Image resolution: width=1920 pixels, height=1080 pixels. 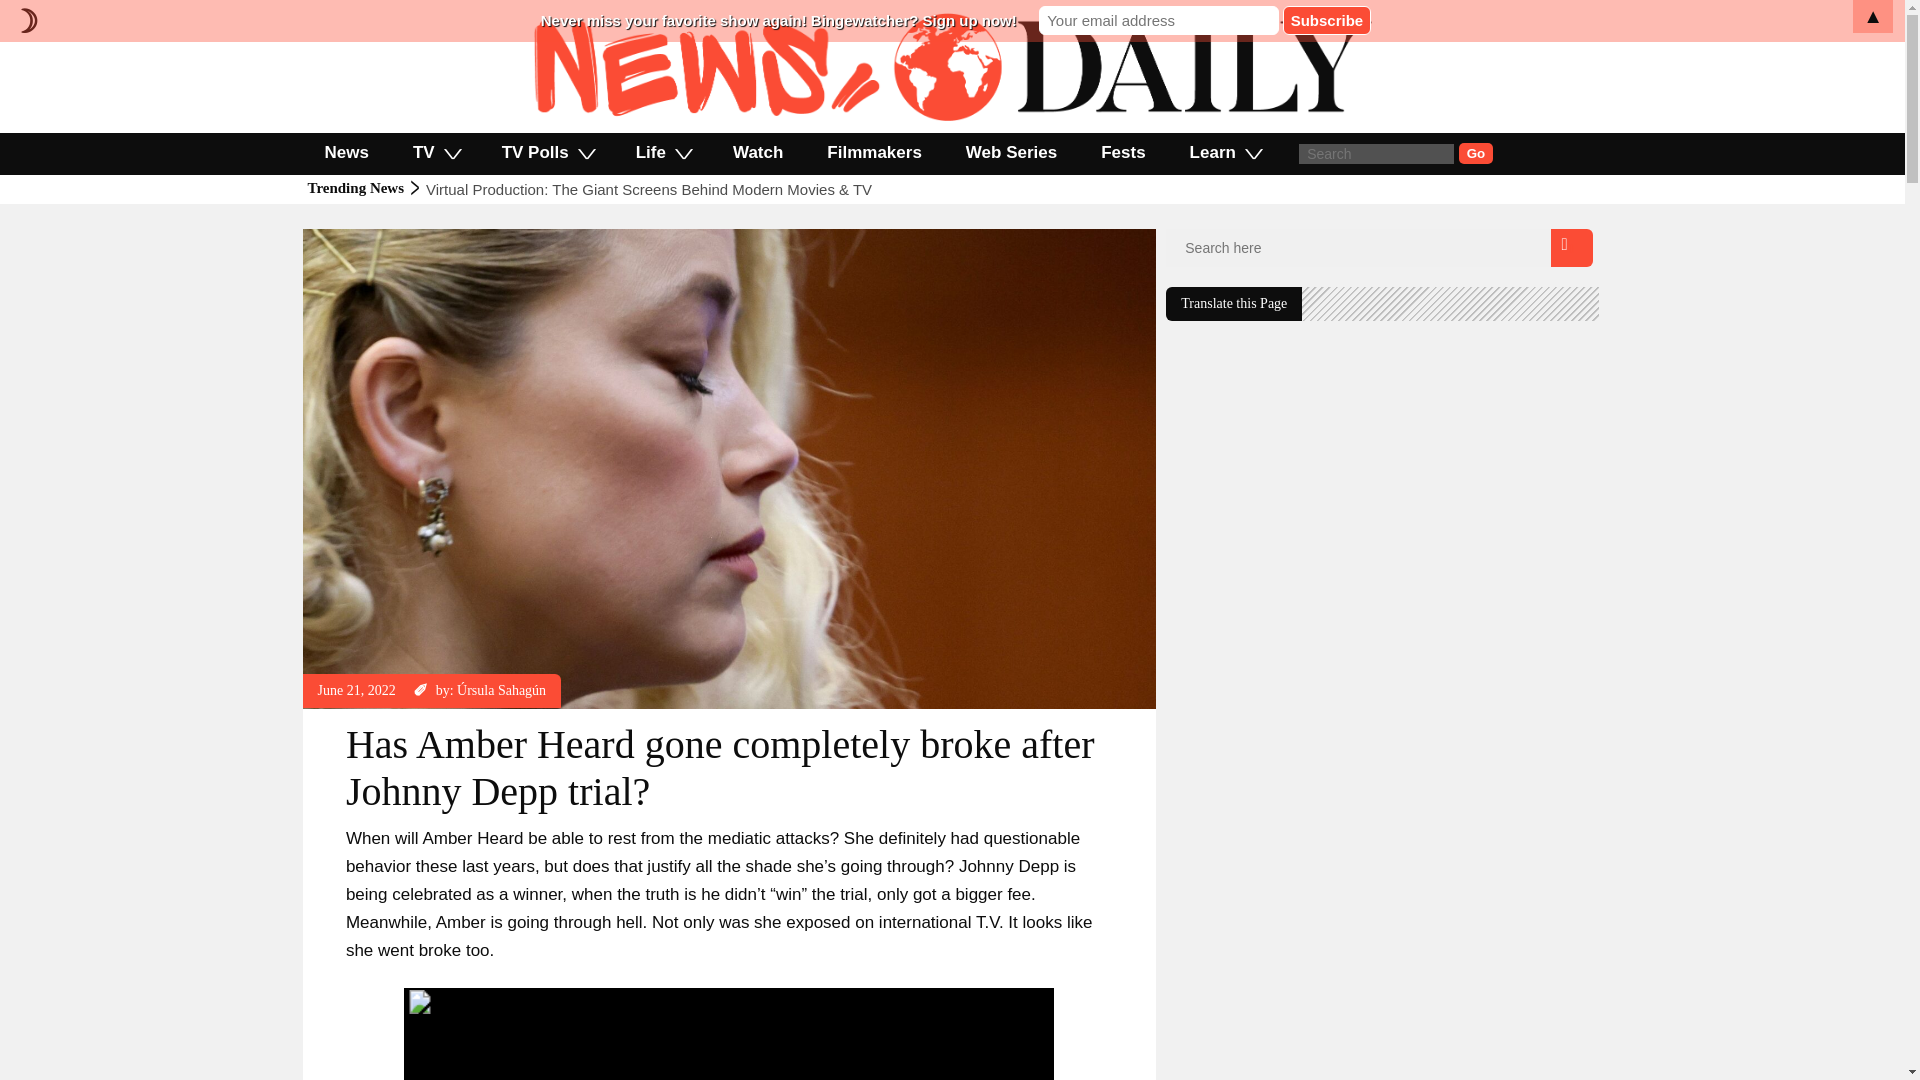 What do you see at coordinates (547, 152) in the screenshot?
I see `TV Polls` at bounding box center [547, 152].